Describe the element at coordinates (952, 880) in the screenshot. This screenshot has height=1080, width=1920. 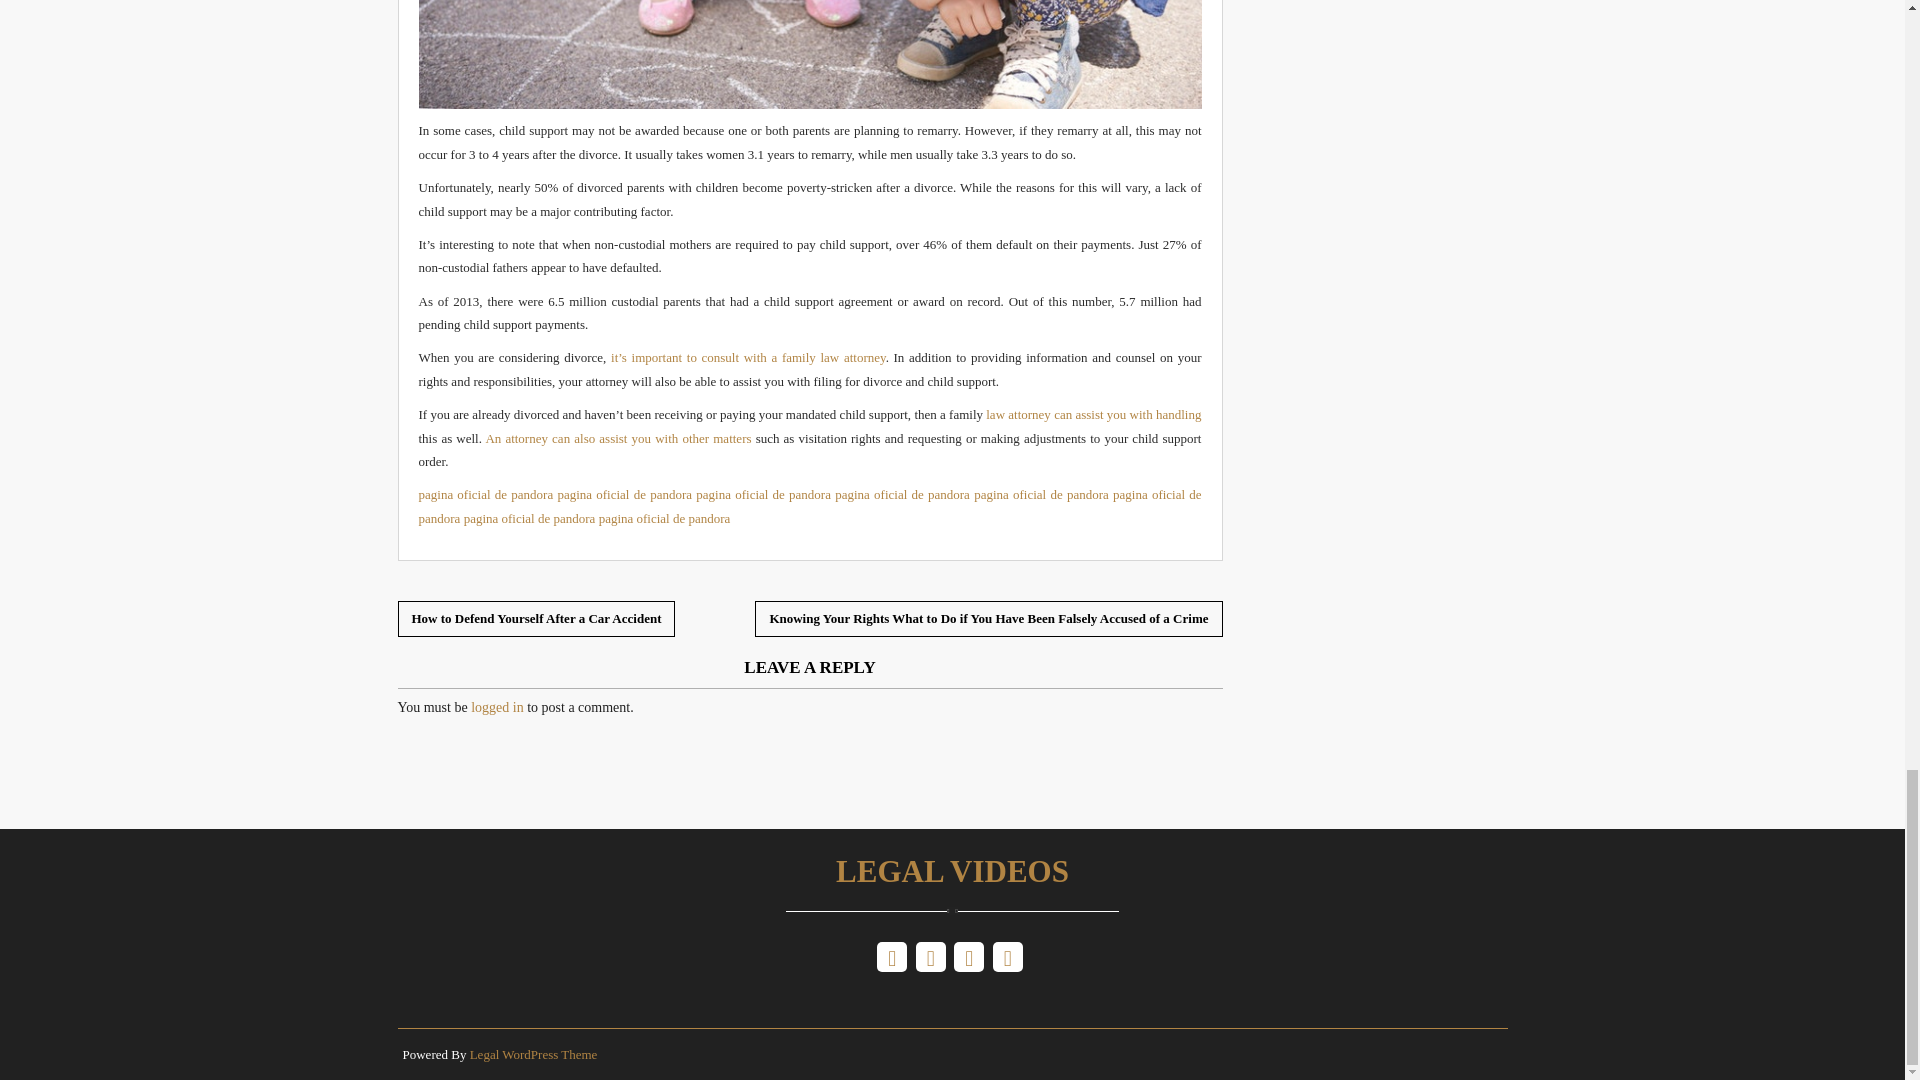
I see `LEGAL VIDEOS` at that location.